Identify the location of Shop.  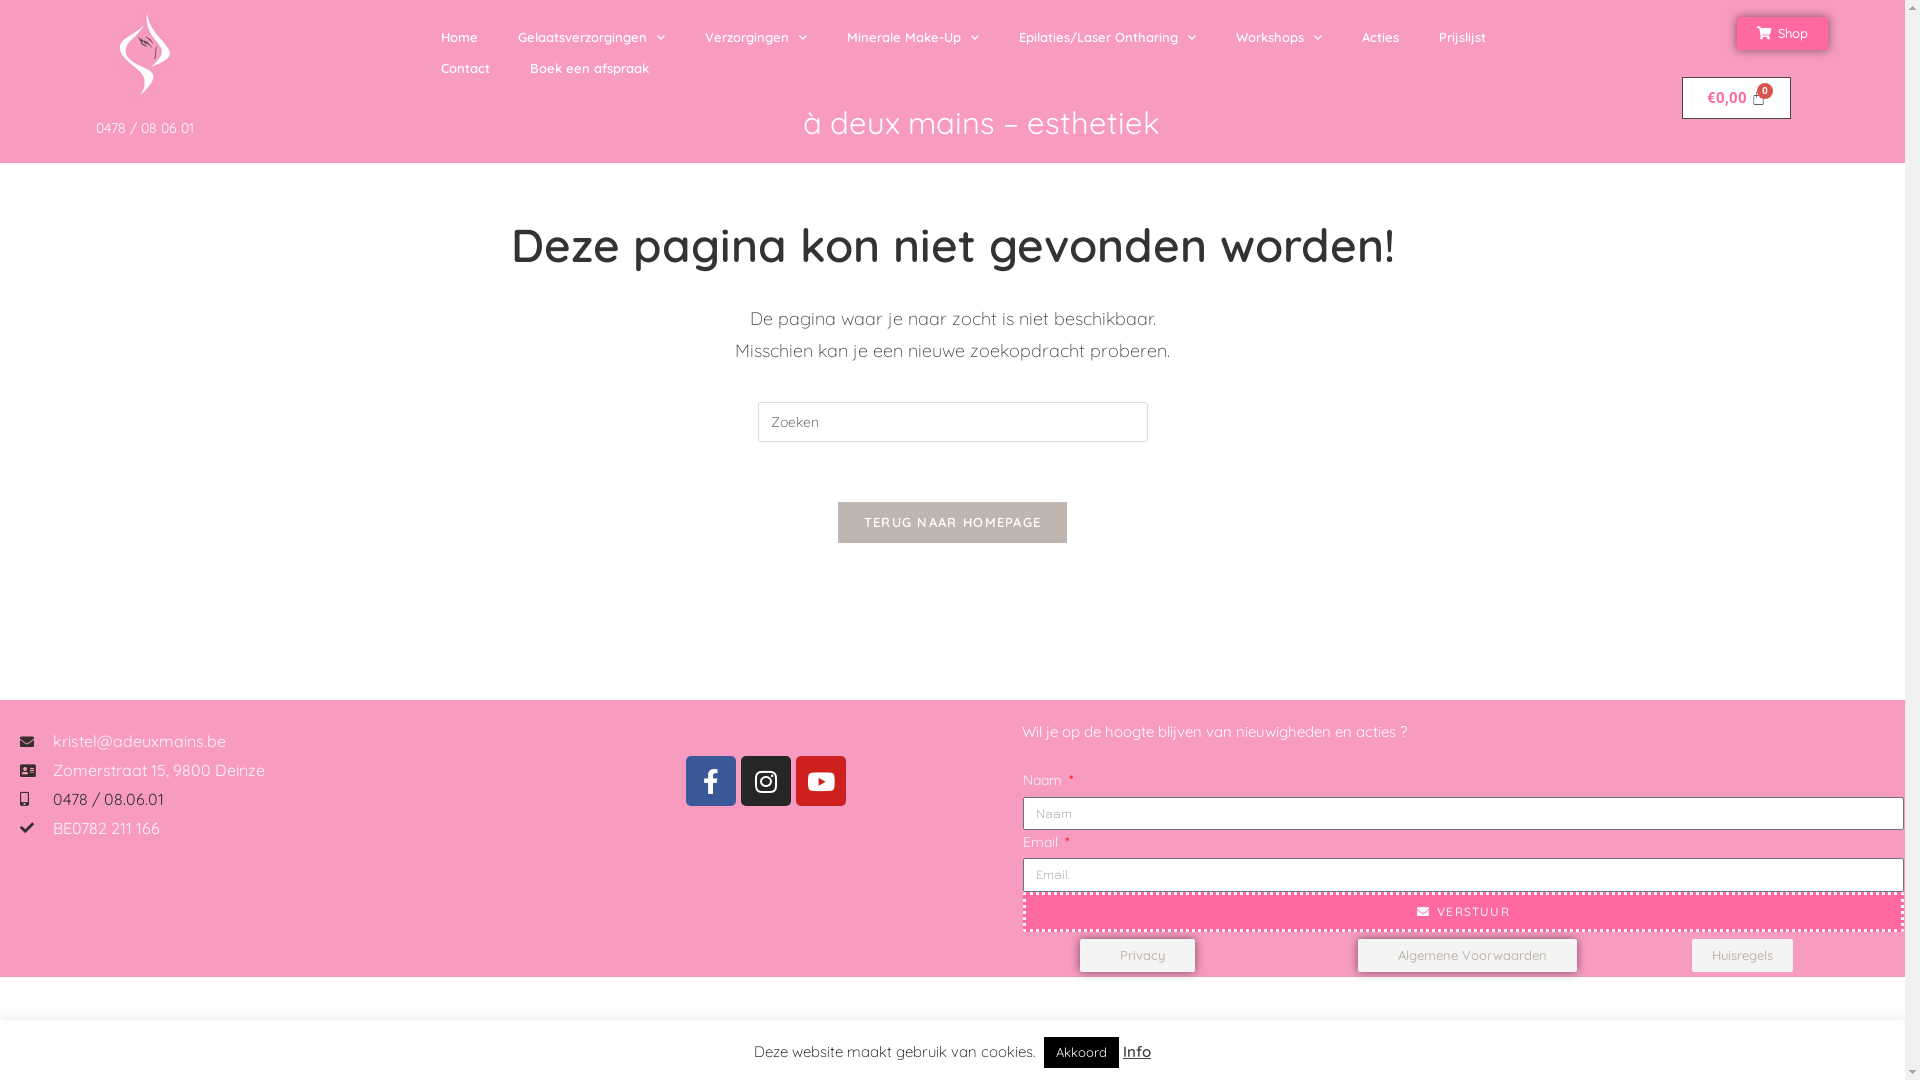
(1782, 34).